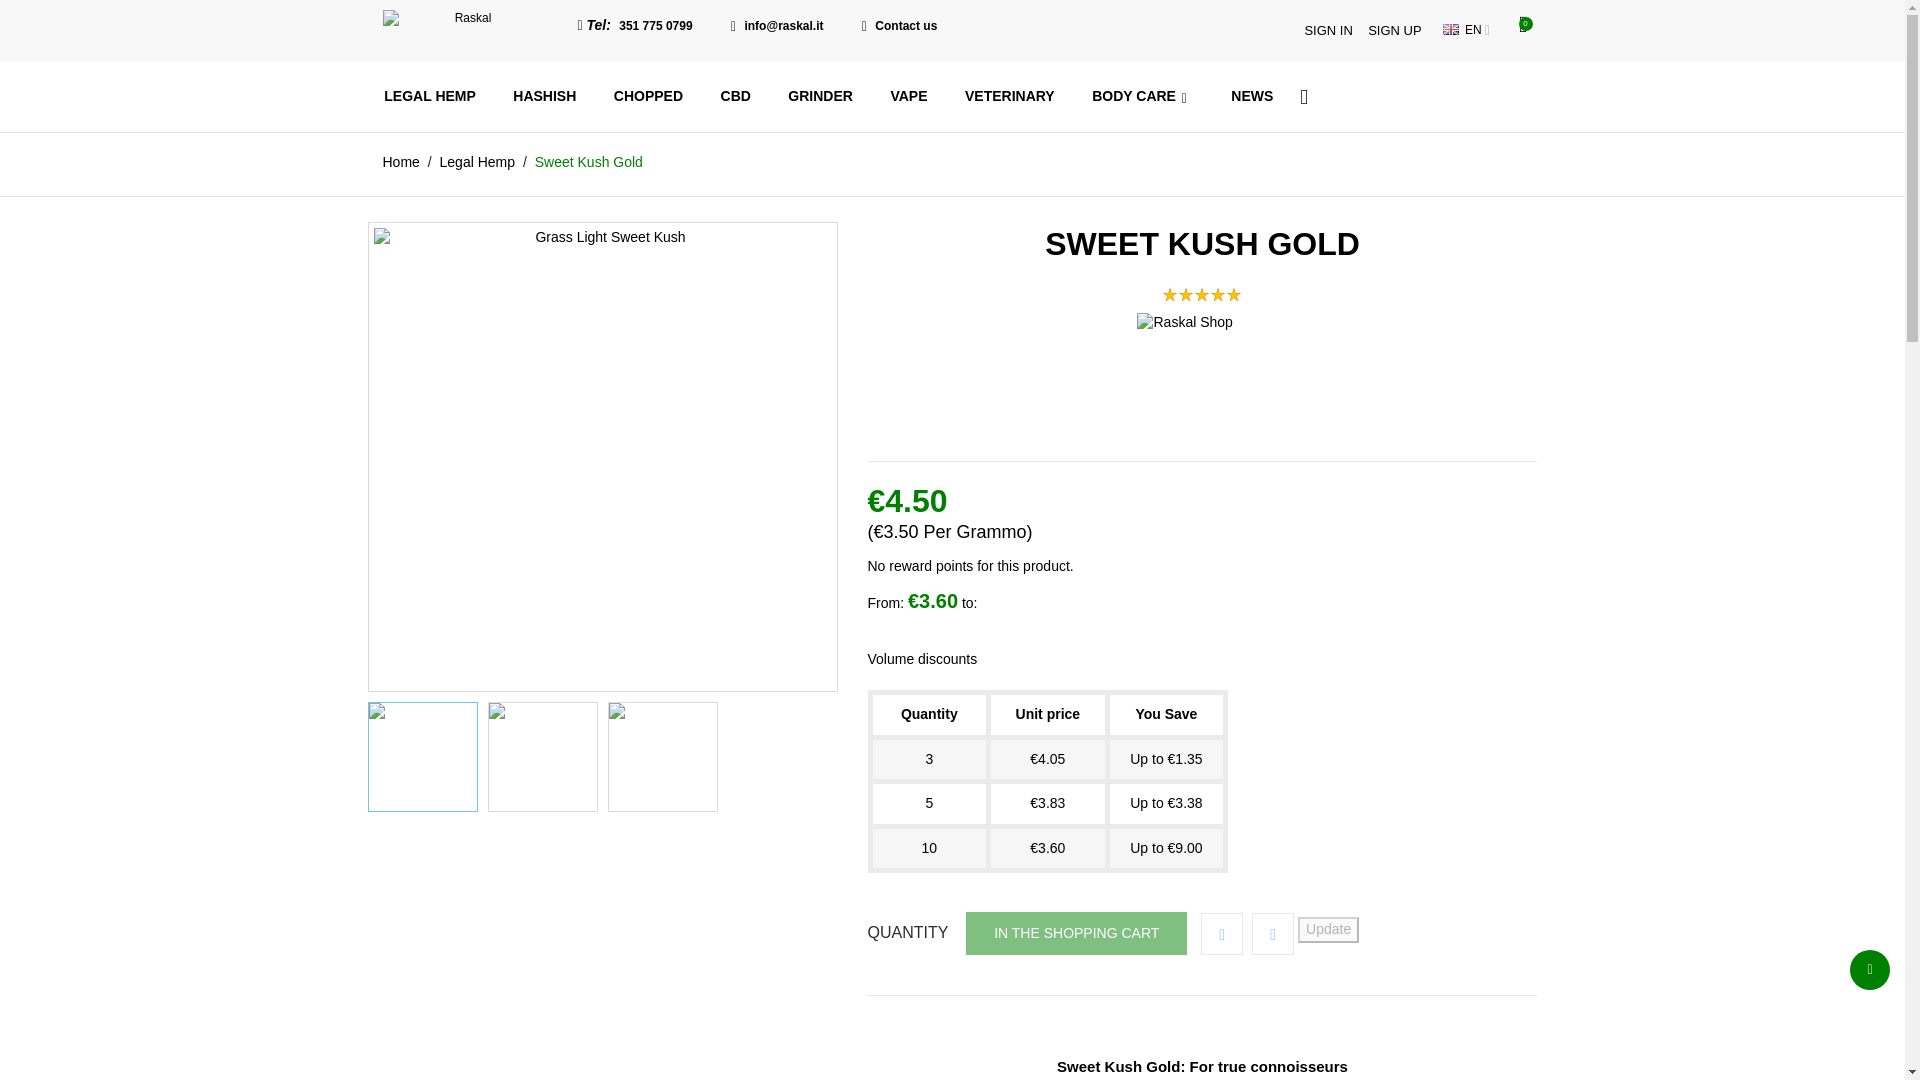 The width and height of the screenshot is (1920, 1080). I want to click on Legal Hemp, so click(478, 162).